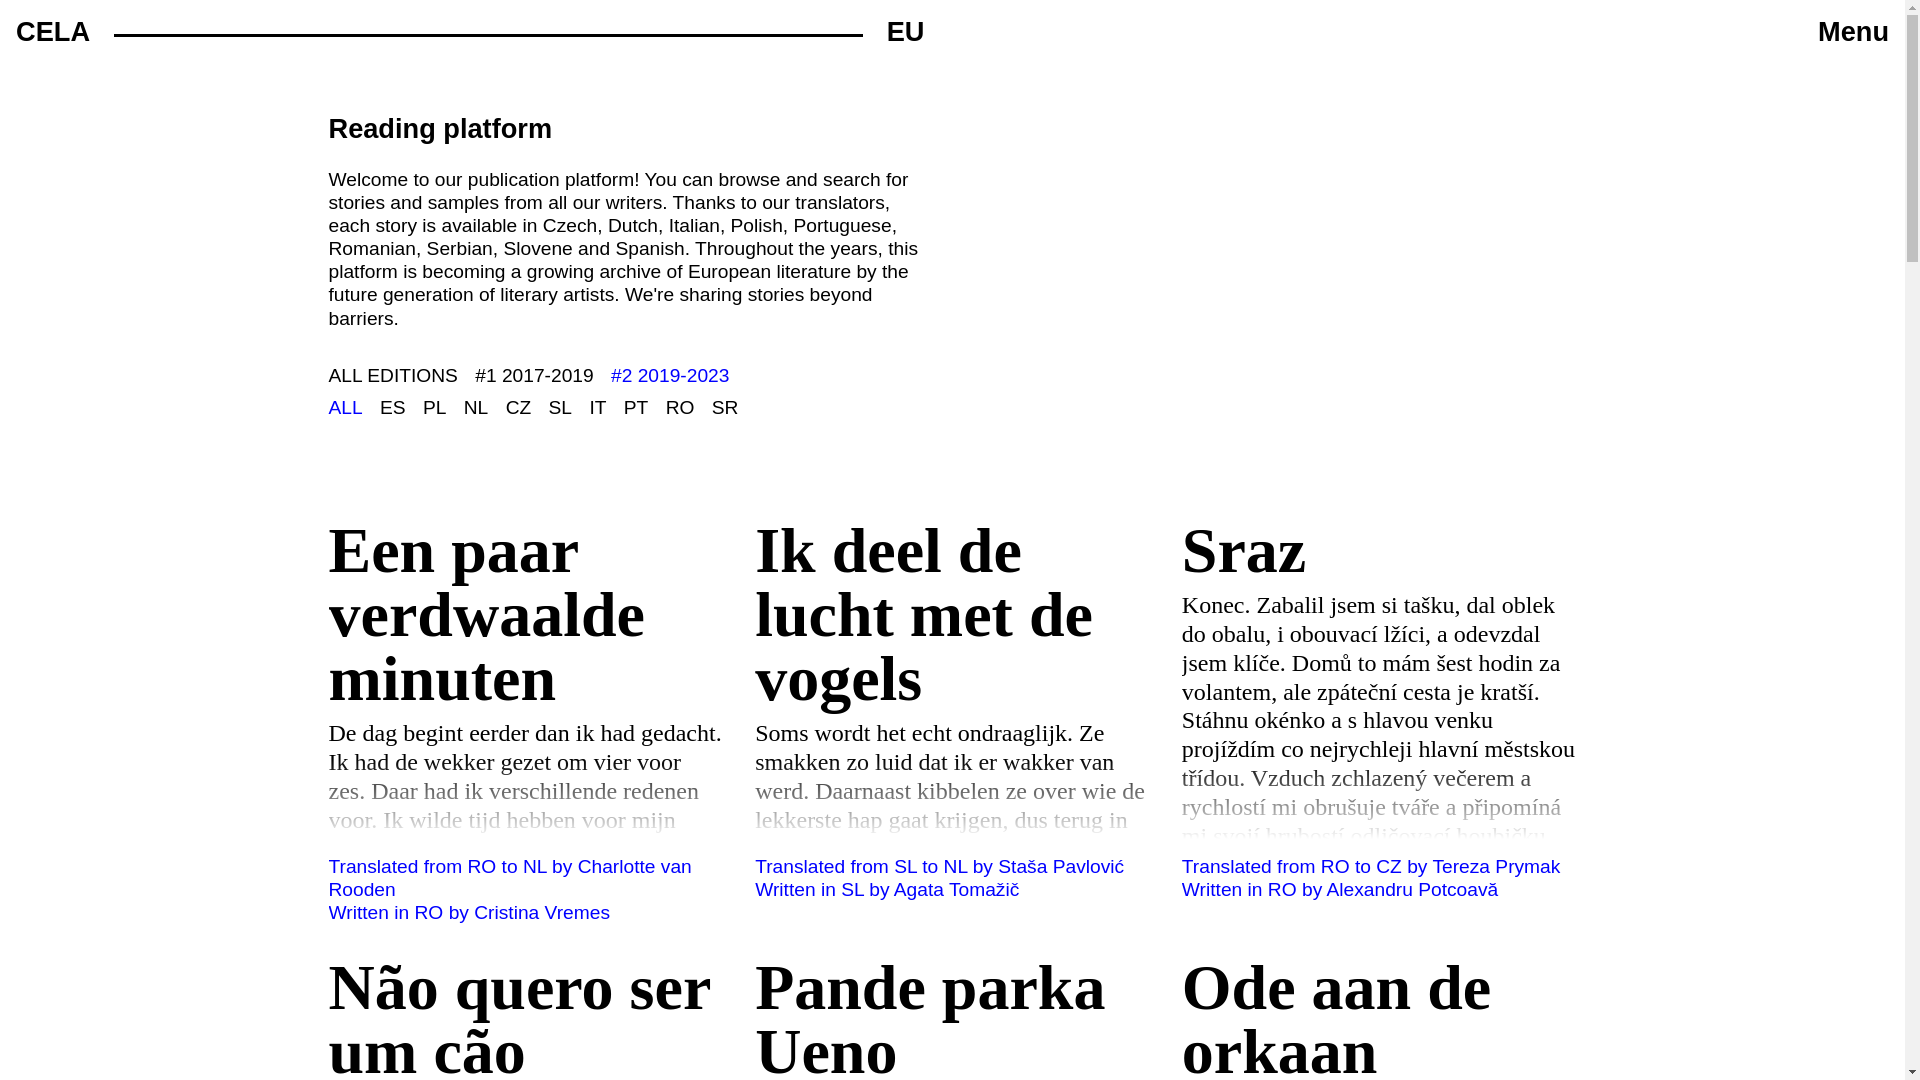  I want to click on IT, so click(598, 407).